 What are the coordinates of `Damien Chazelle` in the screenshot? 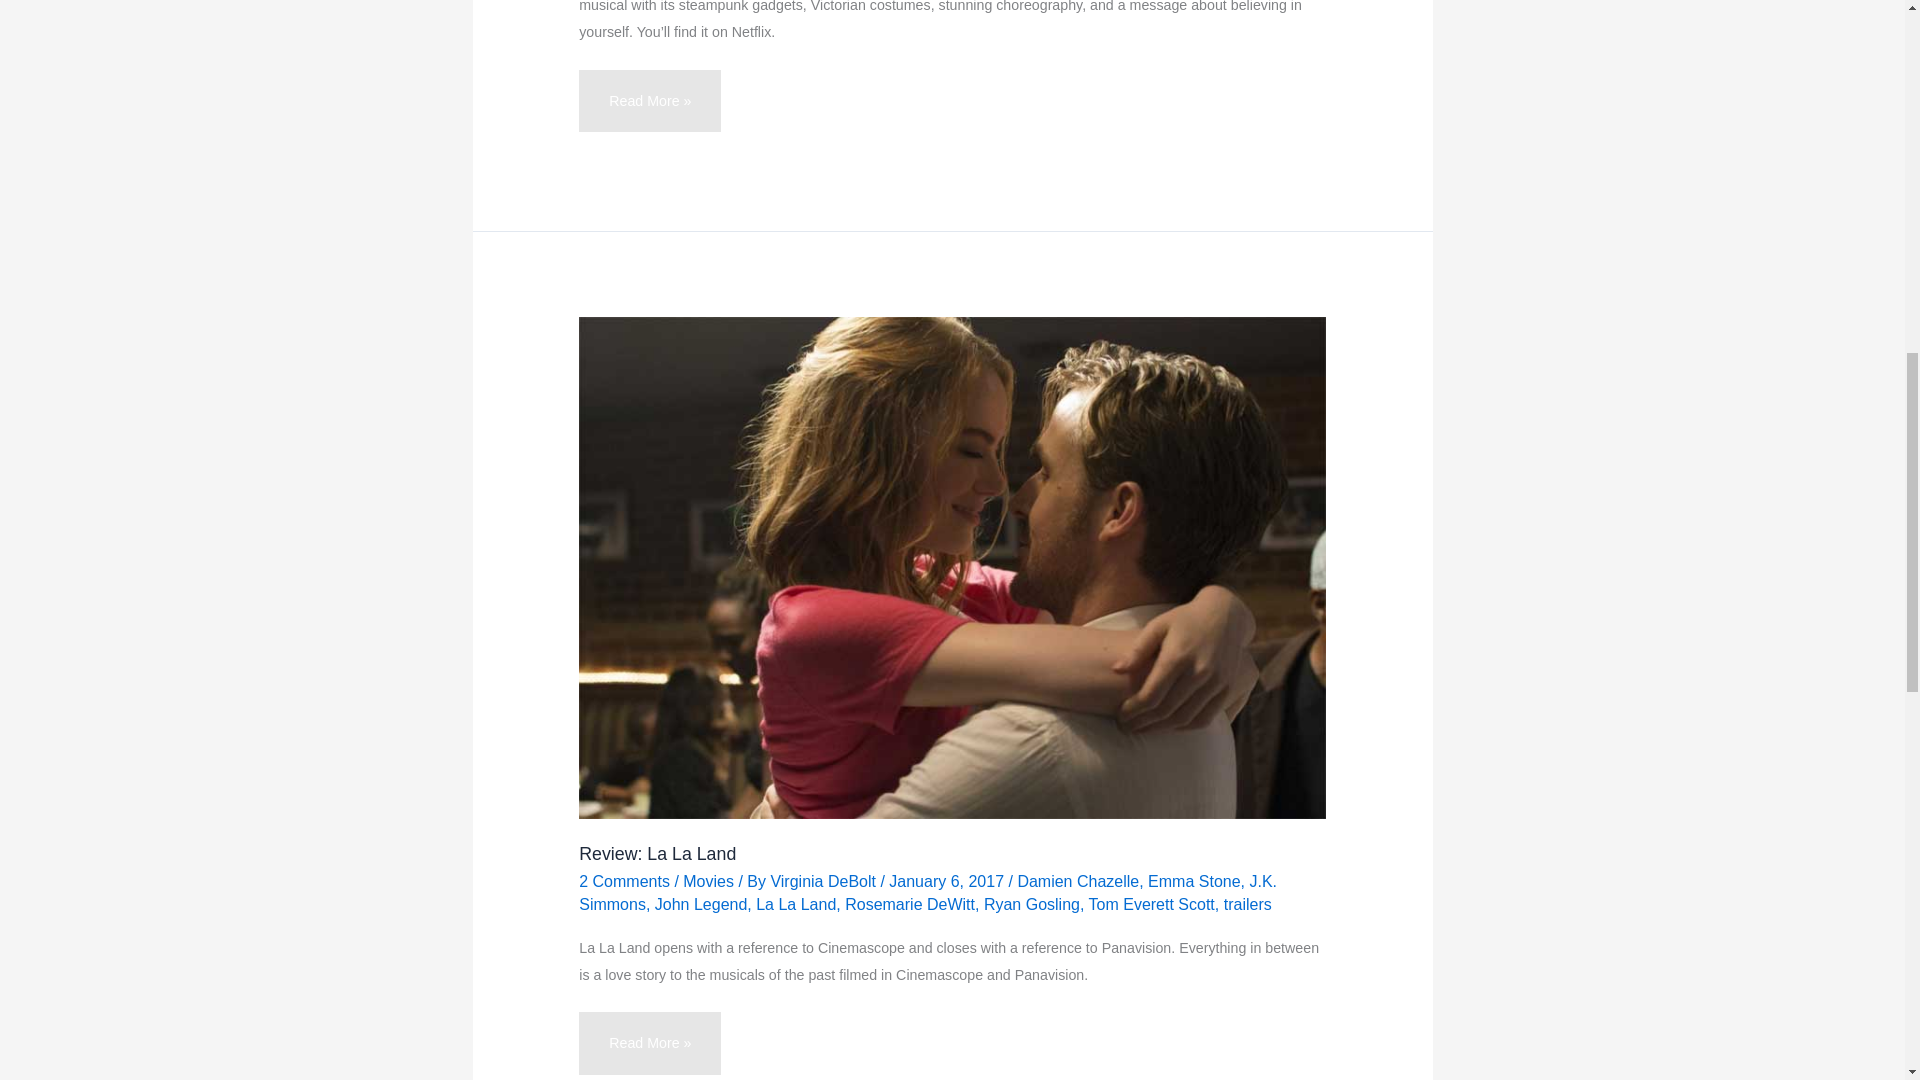 It's located at (1078, 880).